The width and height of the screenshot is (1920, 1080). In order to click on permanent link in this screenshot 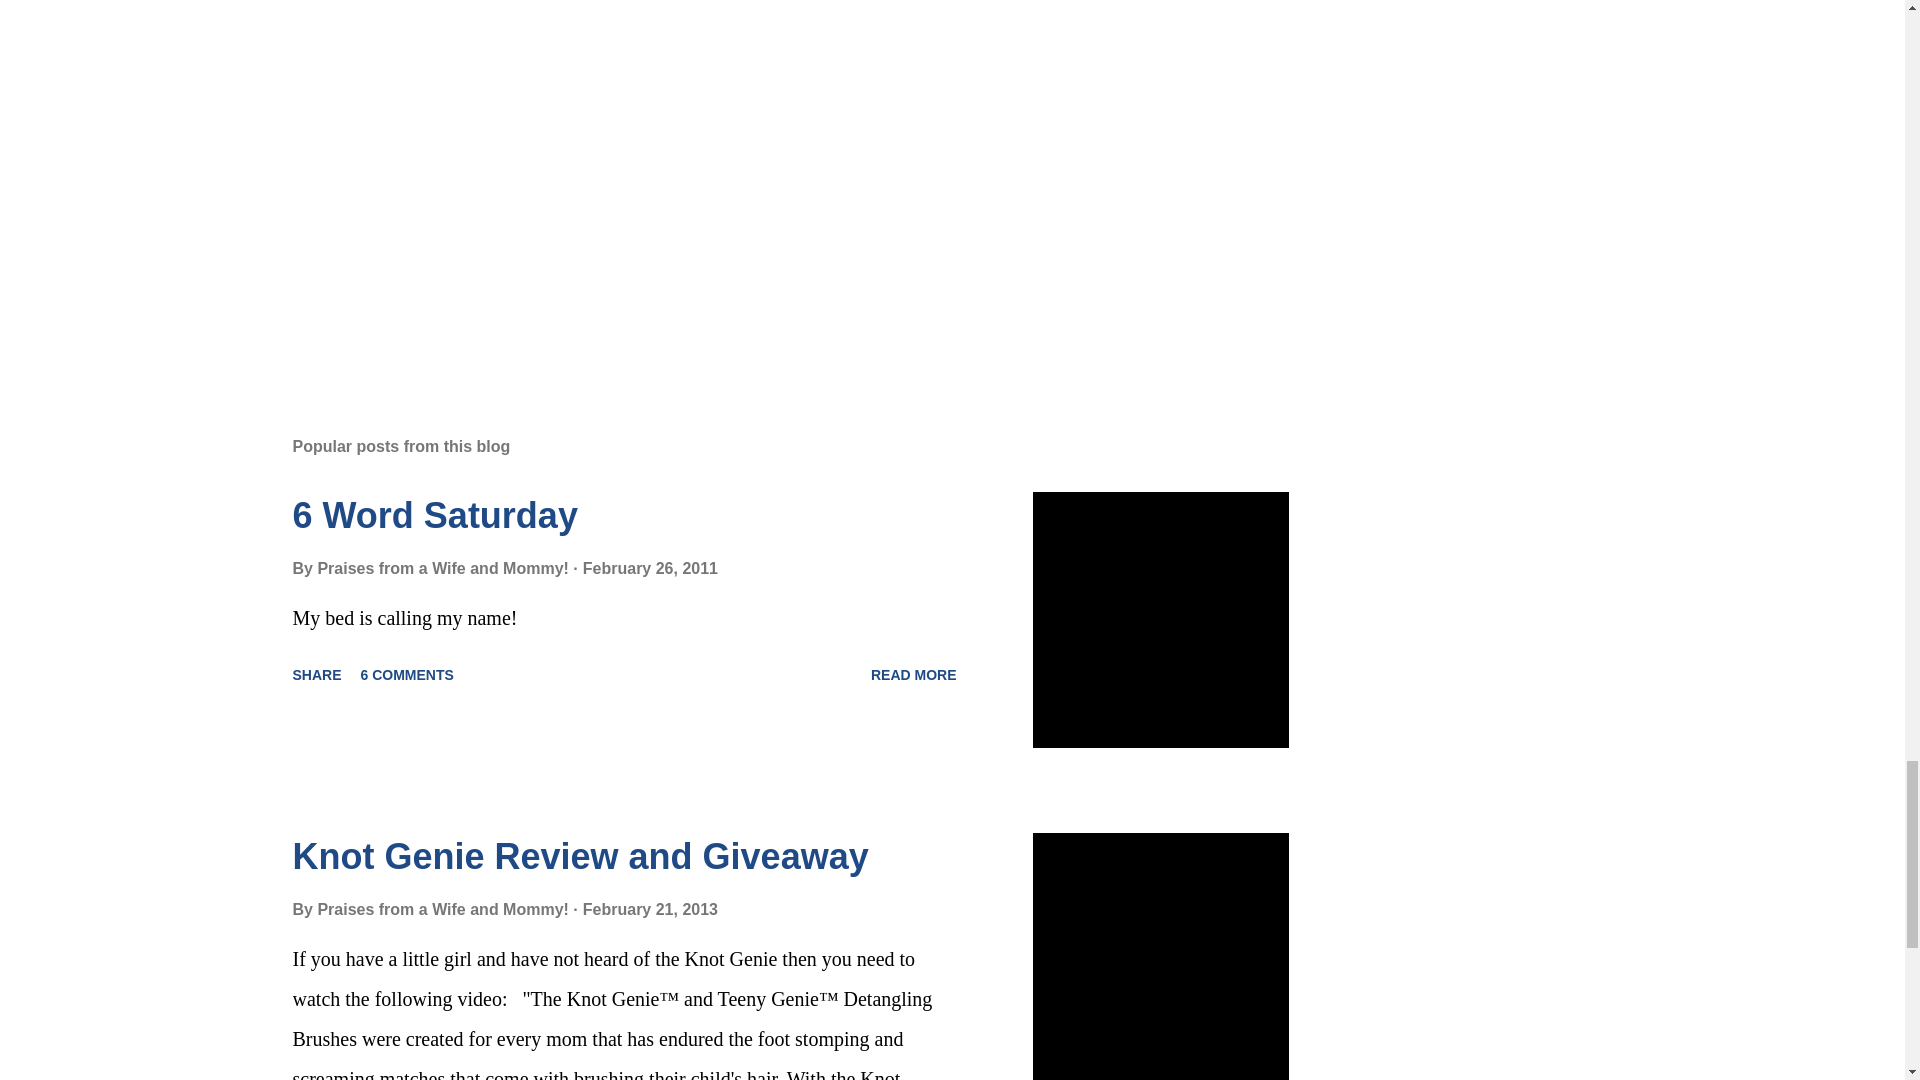, I will do `click(650, 568)`.